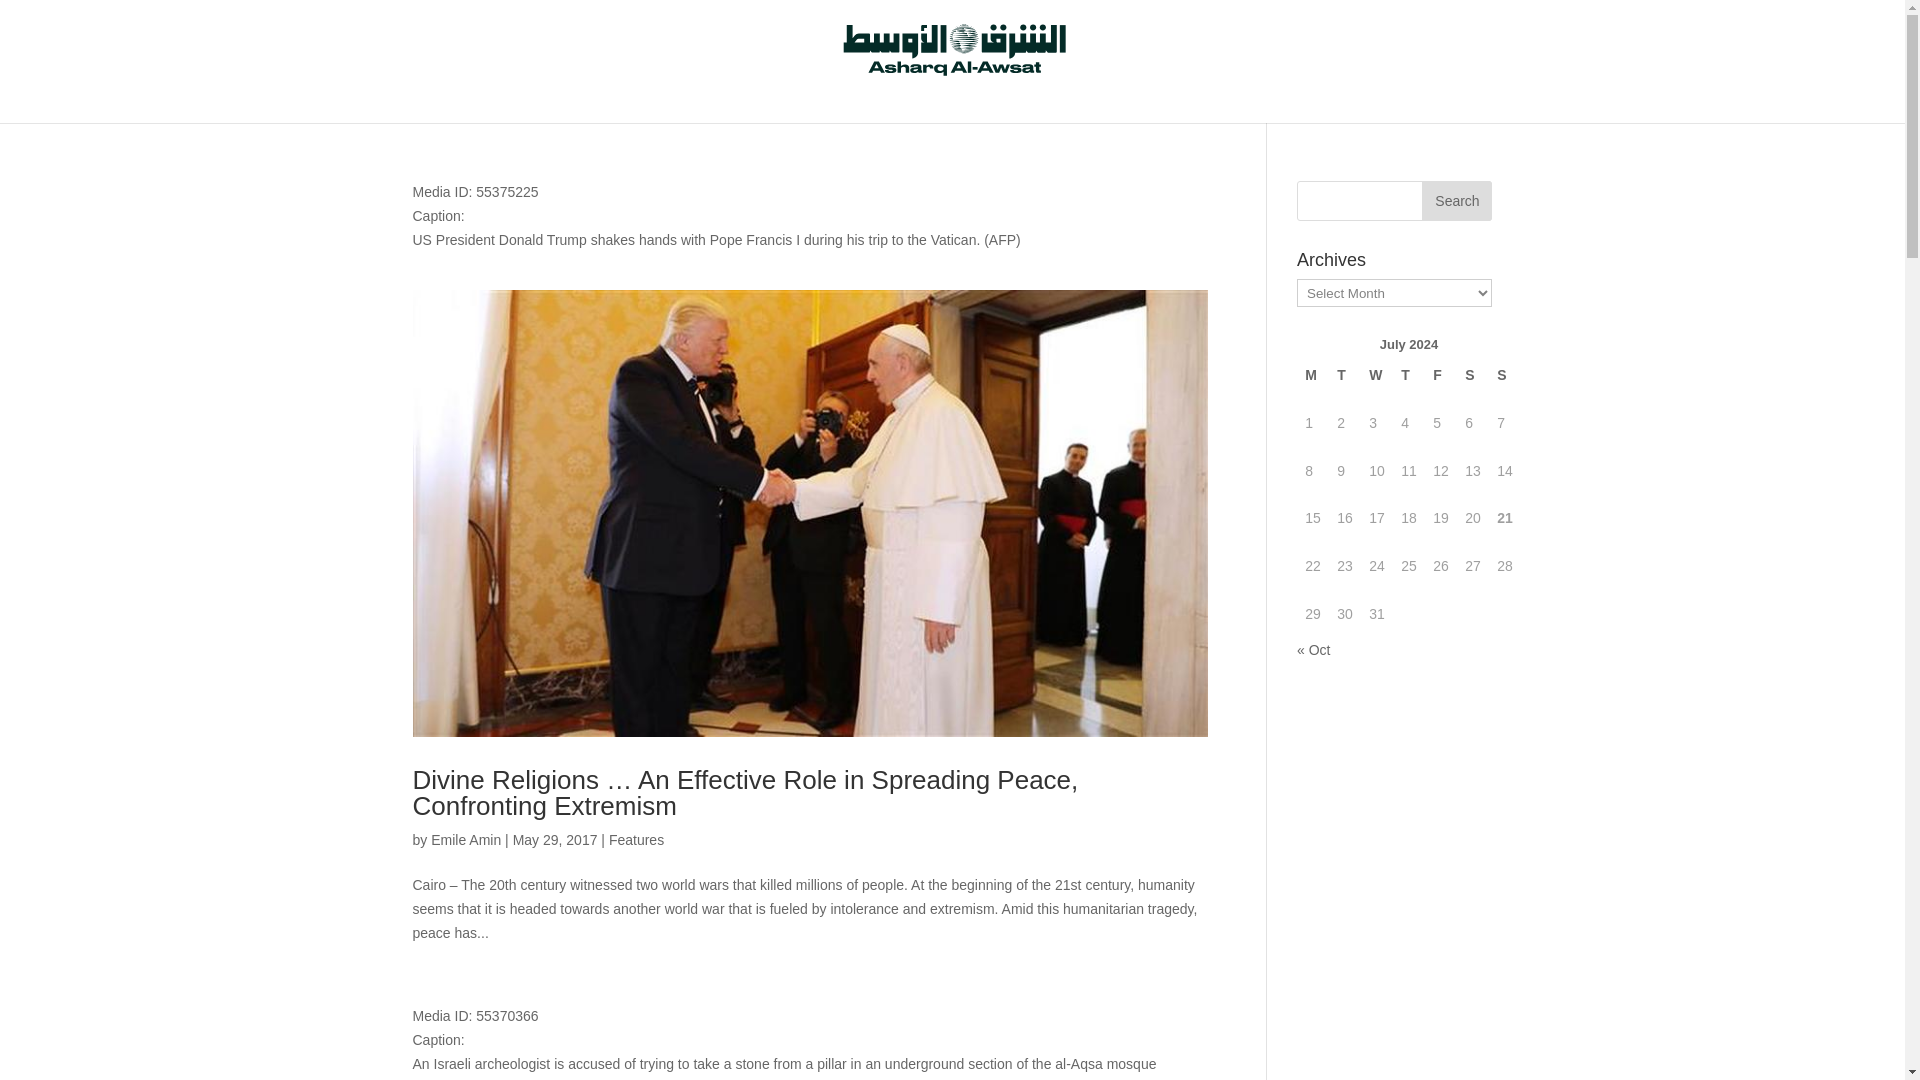 This screenshot has height=1080, width=1920. Describe the element at coordinates (466, 839) in the screenshot. I see `Posts by Emile Amin` at that location.